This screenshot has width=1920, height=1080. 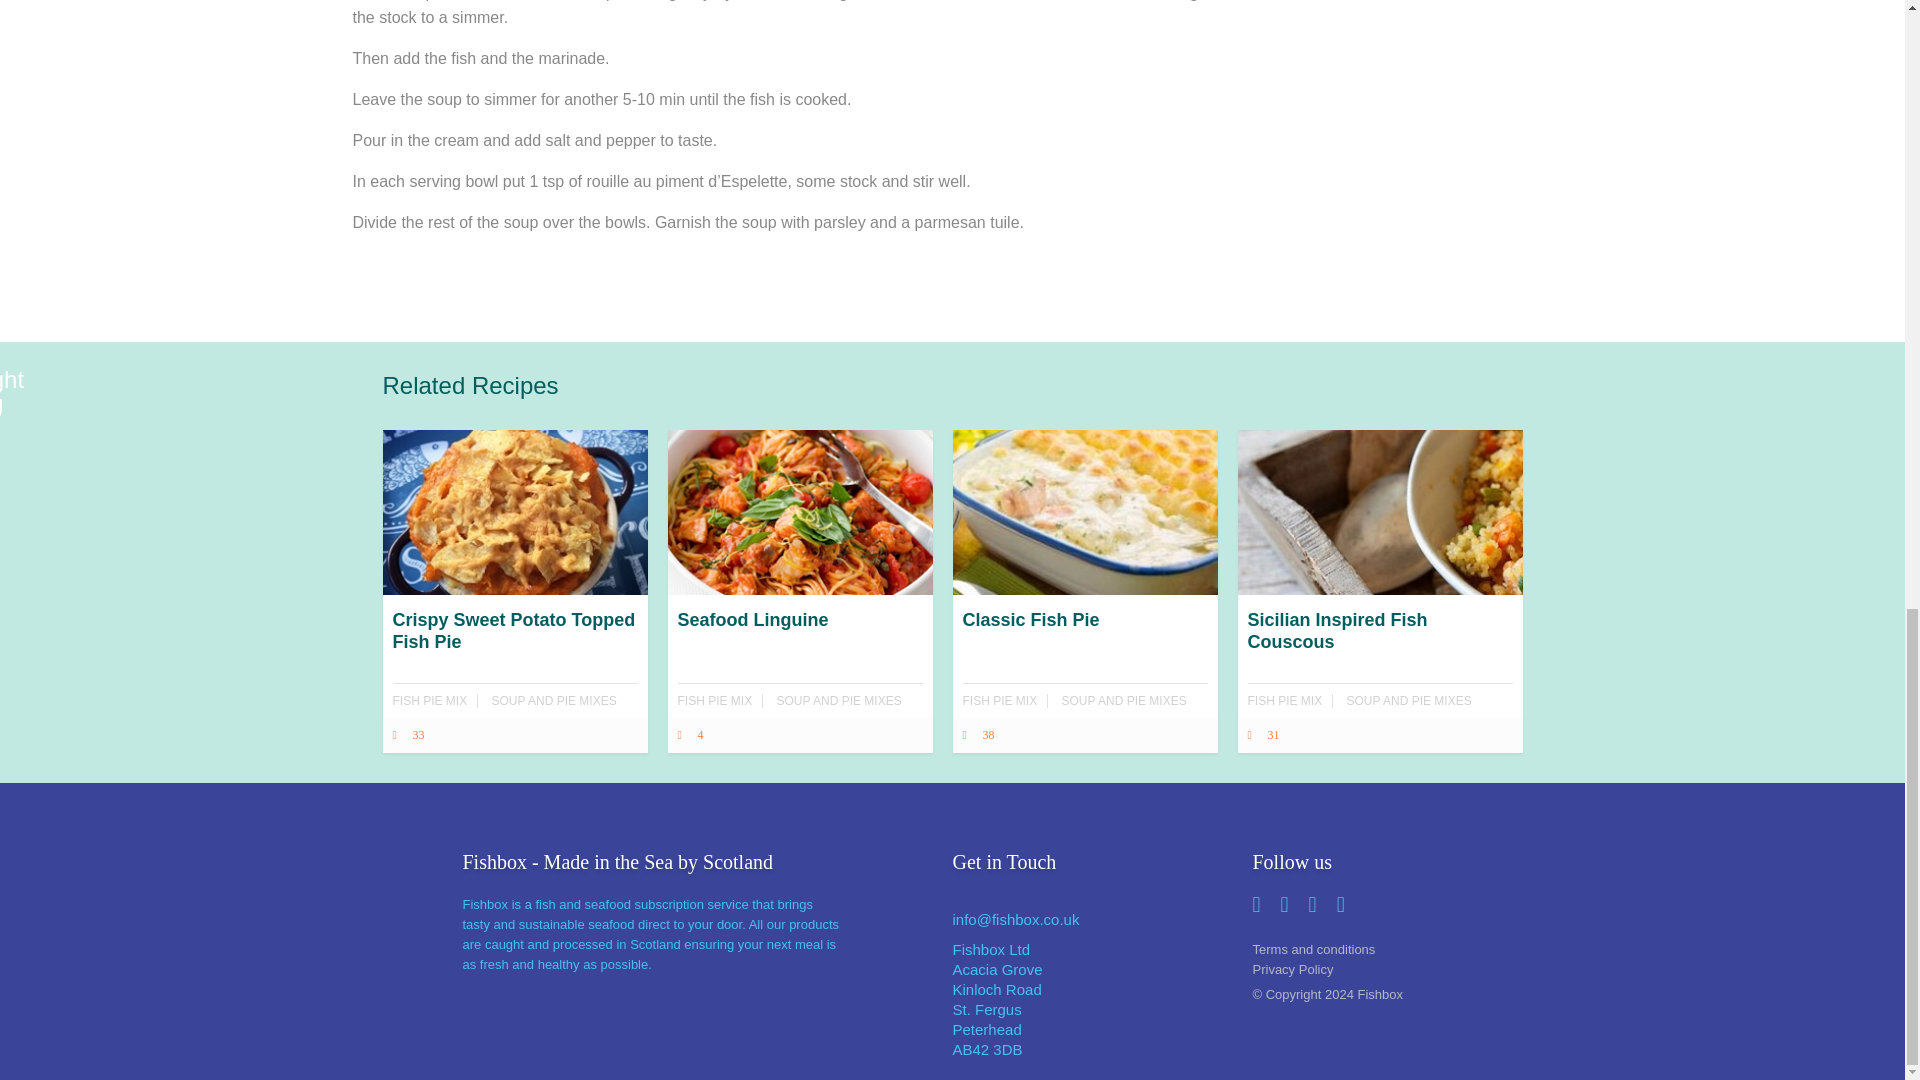 I want to click on See more Fish pie mix recipes, so click(x=998, y=701).